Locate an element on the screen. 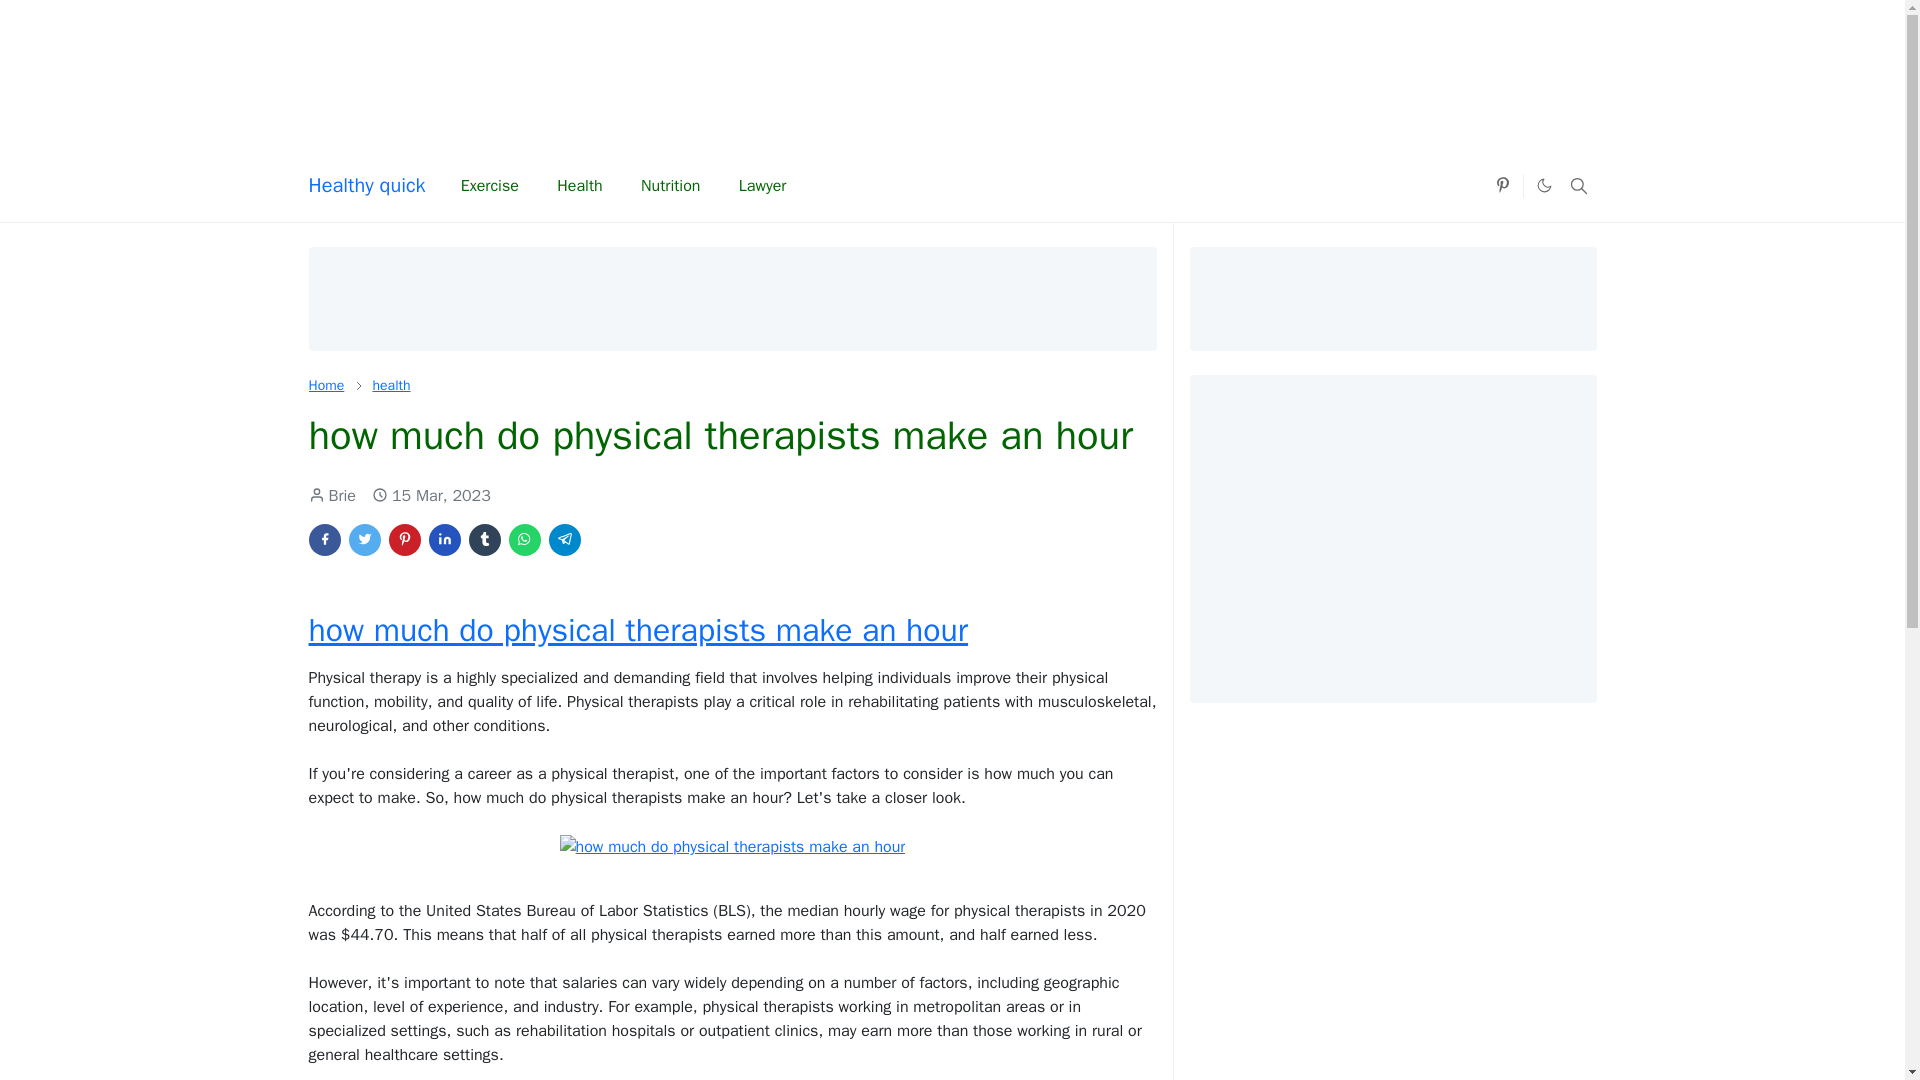  Linkedin Share is located at coordinates (444, 540).